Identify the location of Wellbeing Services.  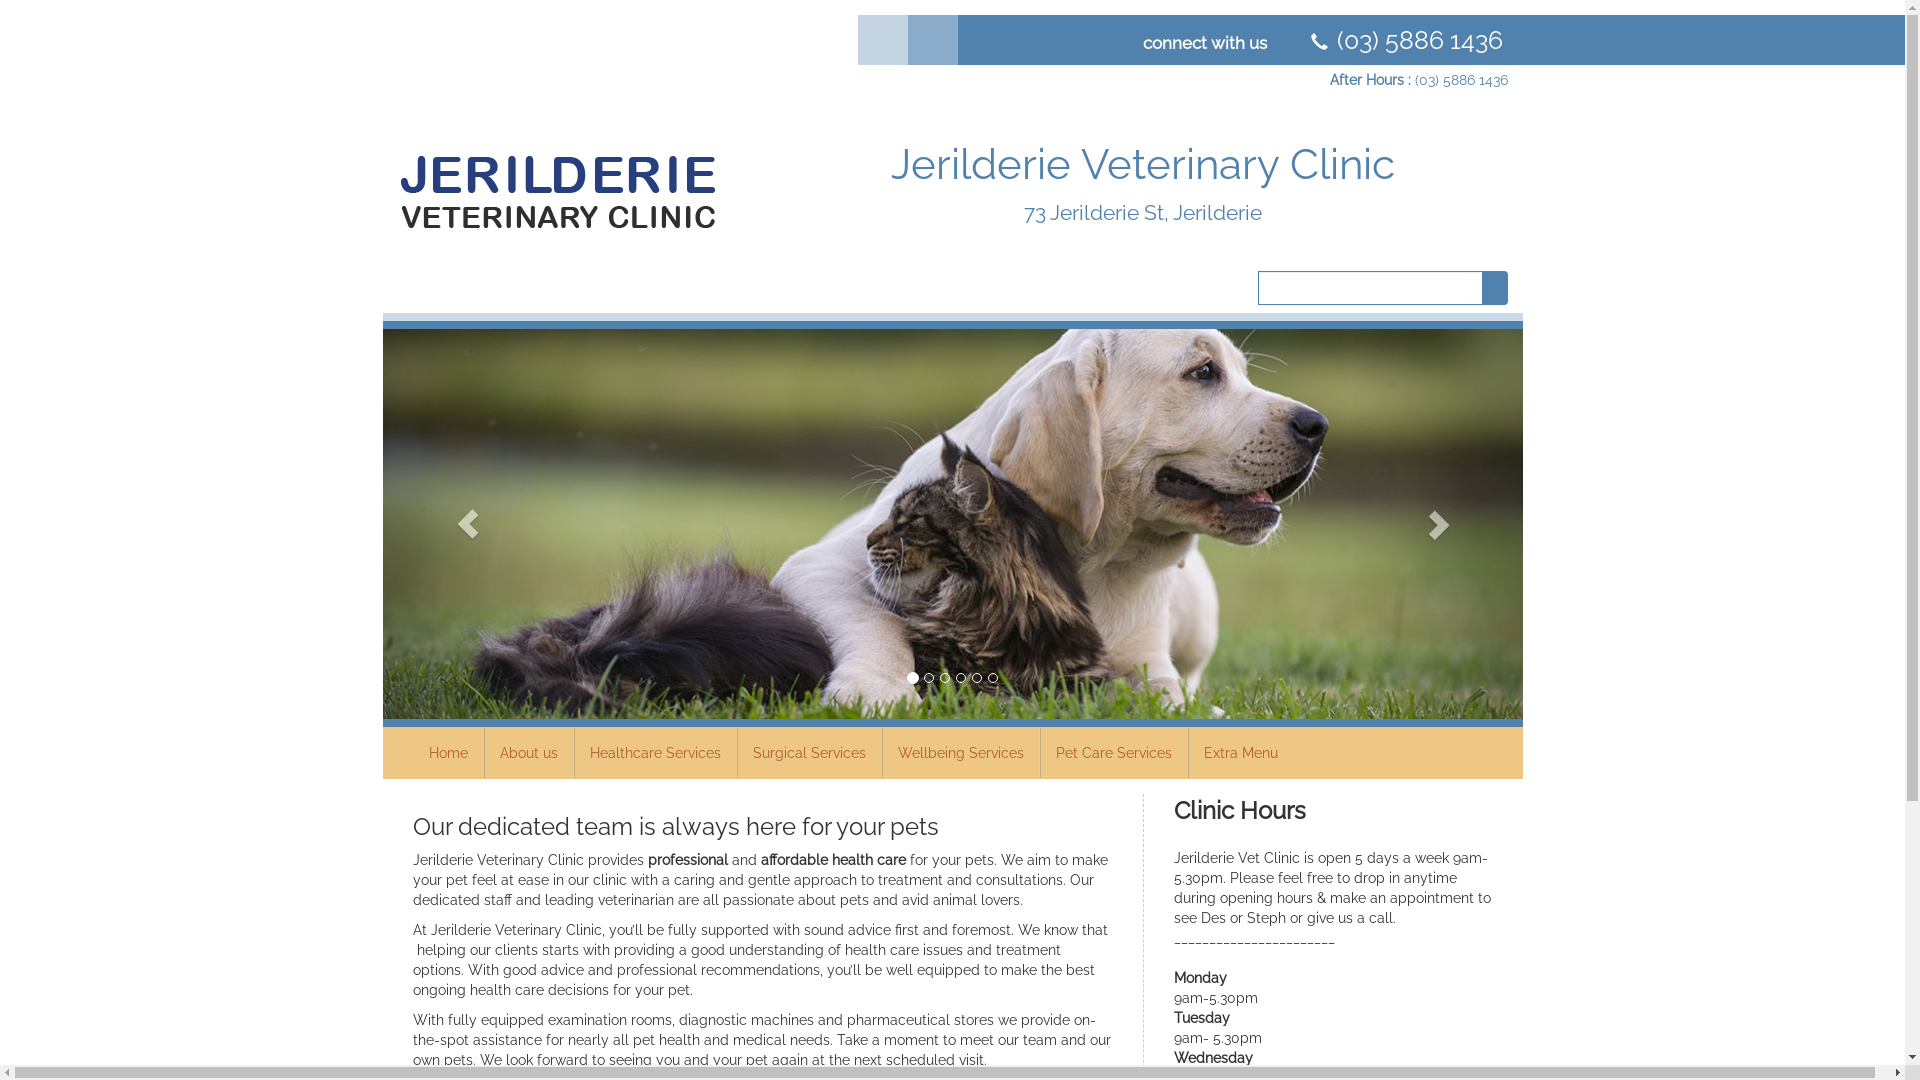
(961, 753).